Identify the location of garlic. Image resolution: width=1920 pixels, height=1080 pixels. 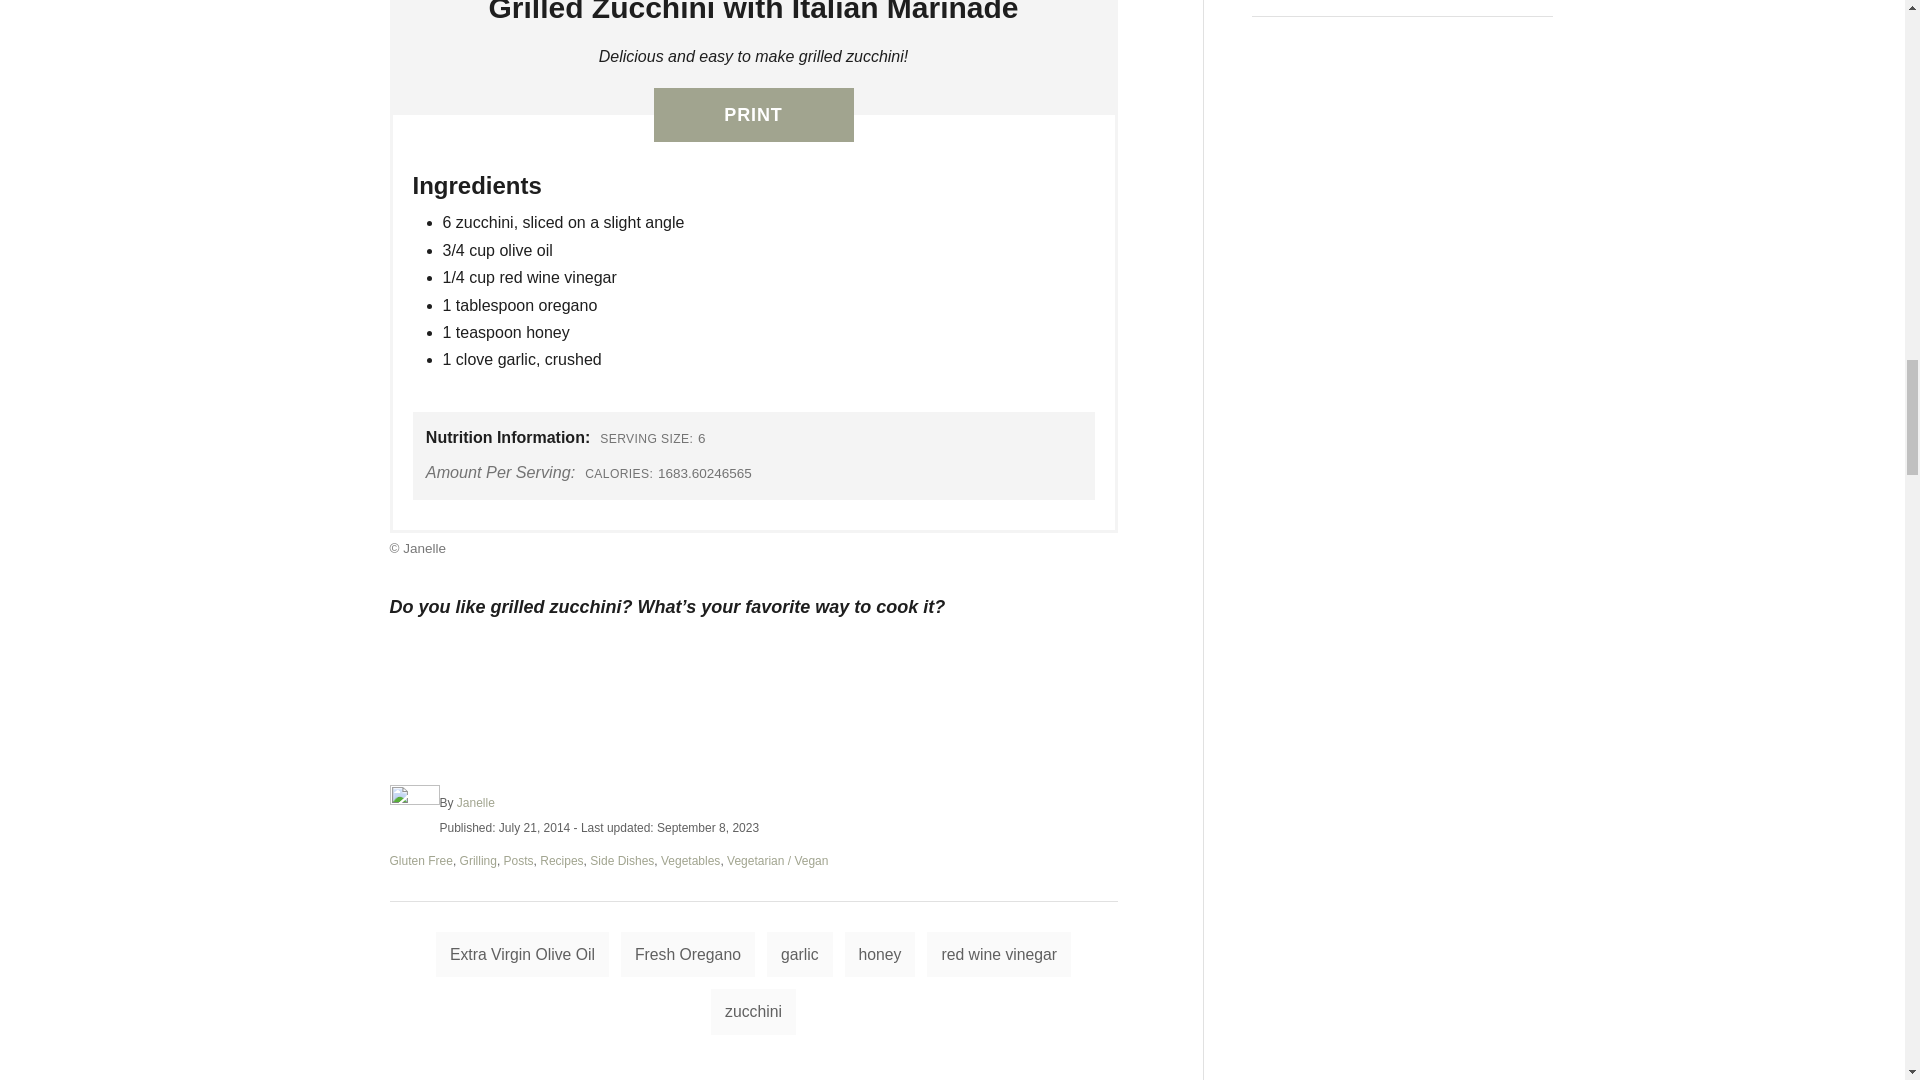
(800, 955).